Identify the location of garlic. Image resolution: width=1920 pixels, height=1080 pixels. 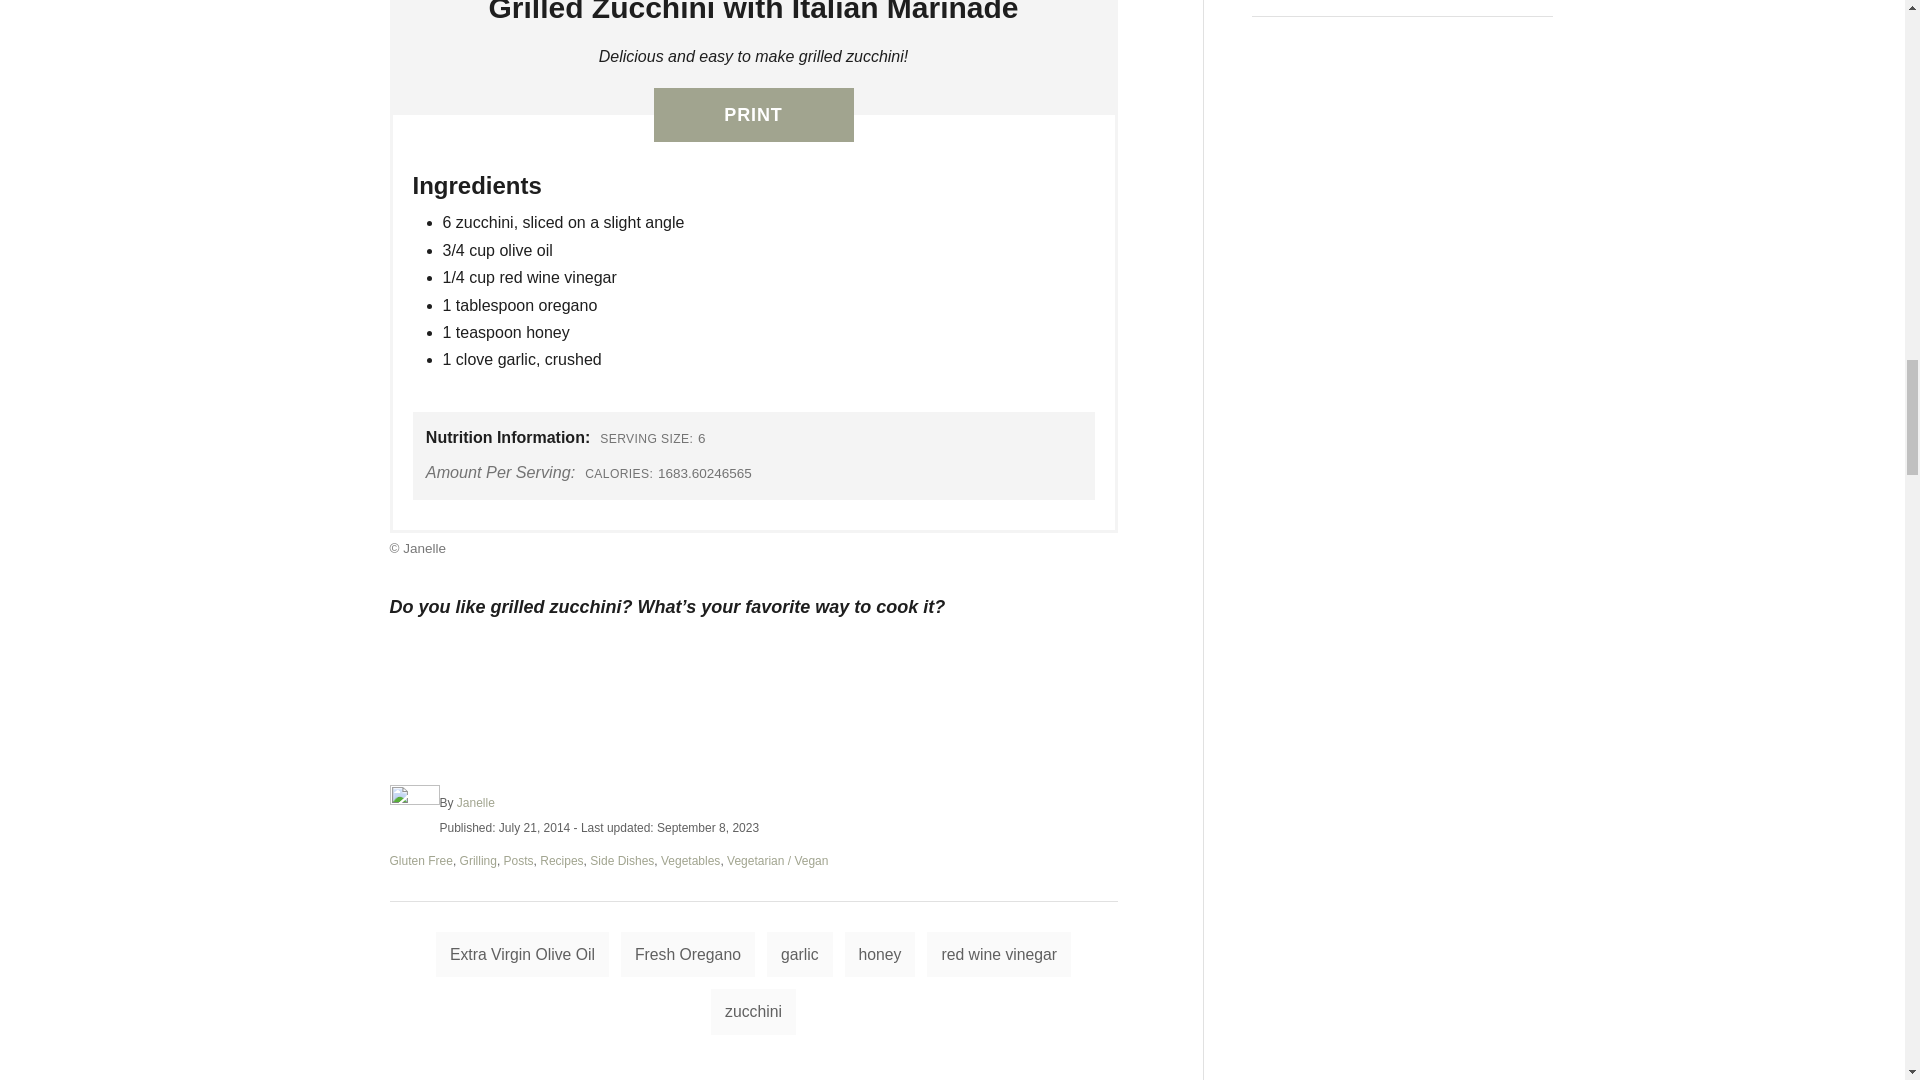
(800, 955).